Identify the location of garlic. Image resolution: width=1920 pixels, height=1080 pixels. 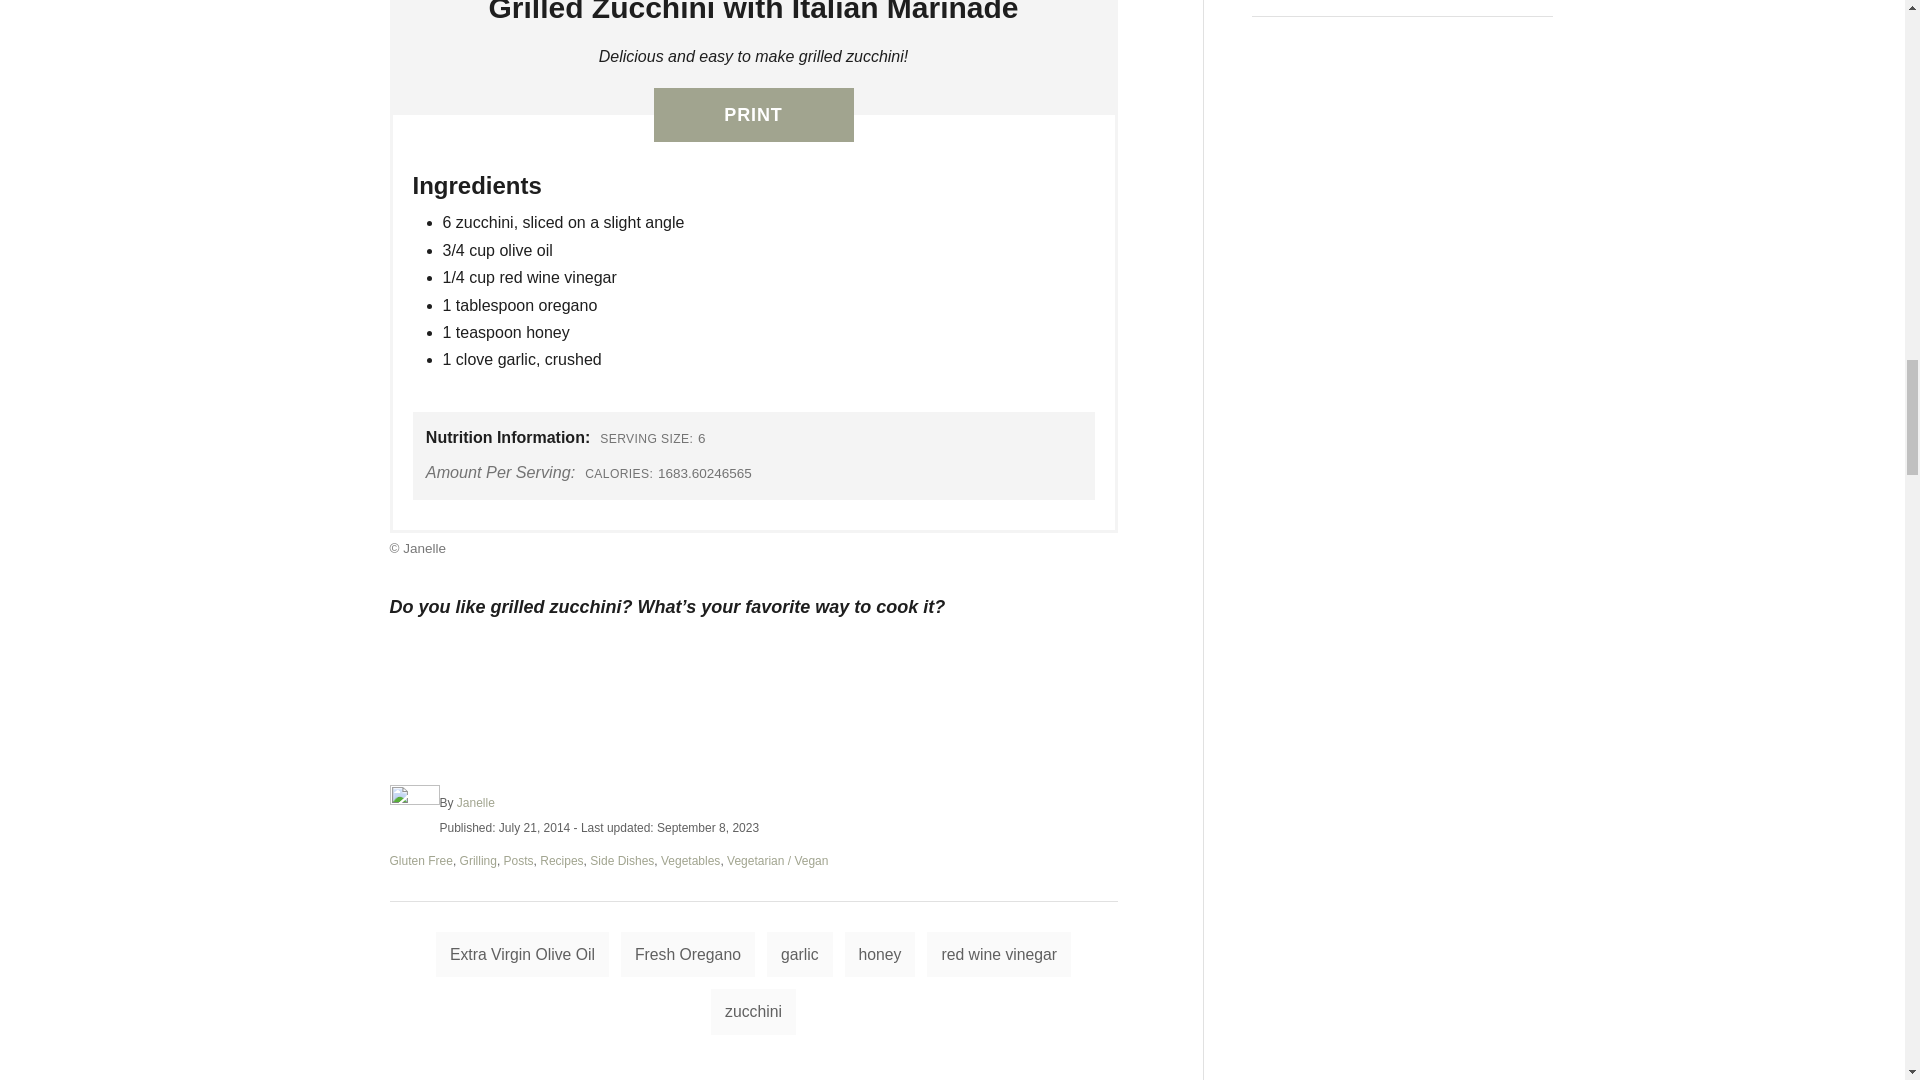
(800, 955).